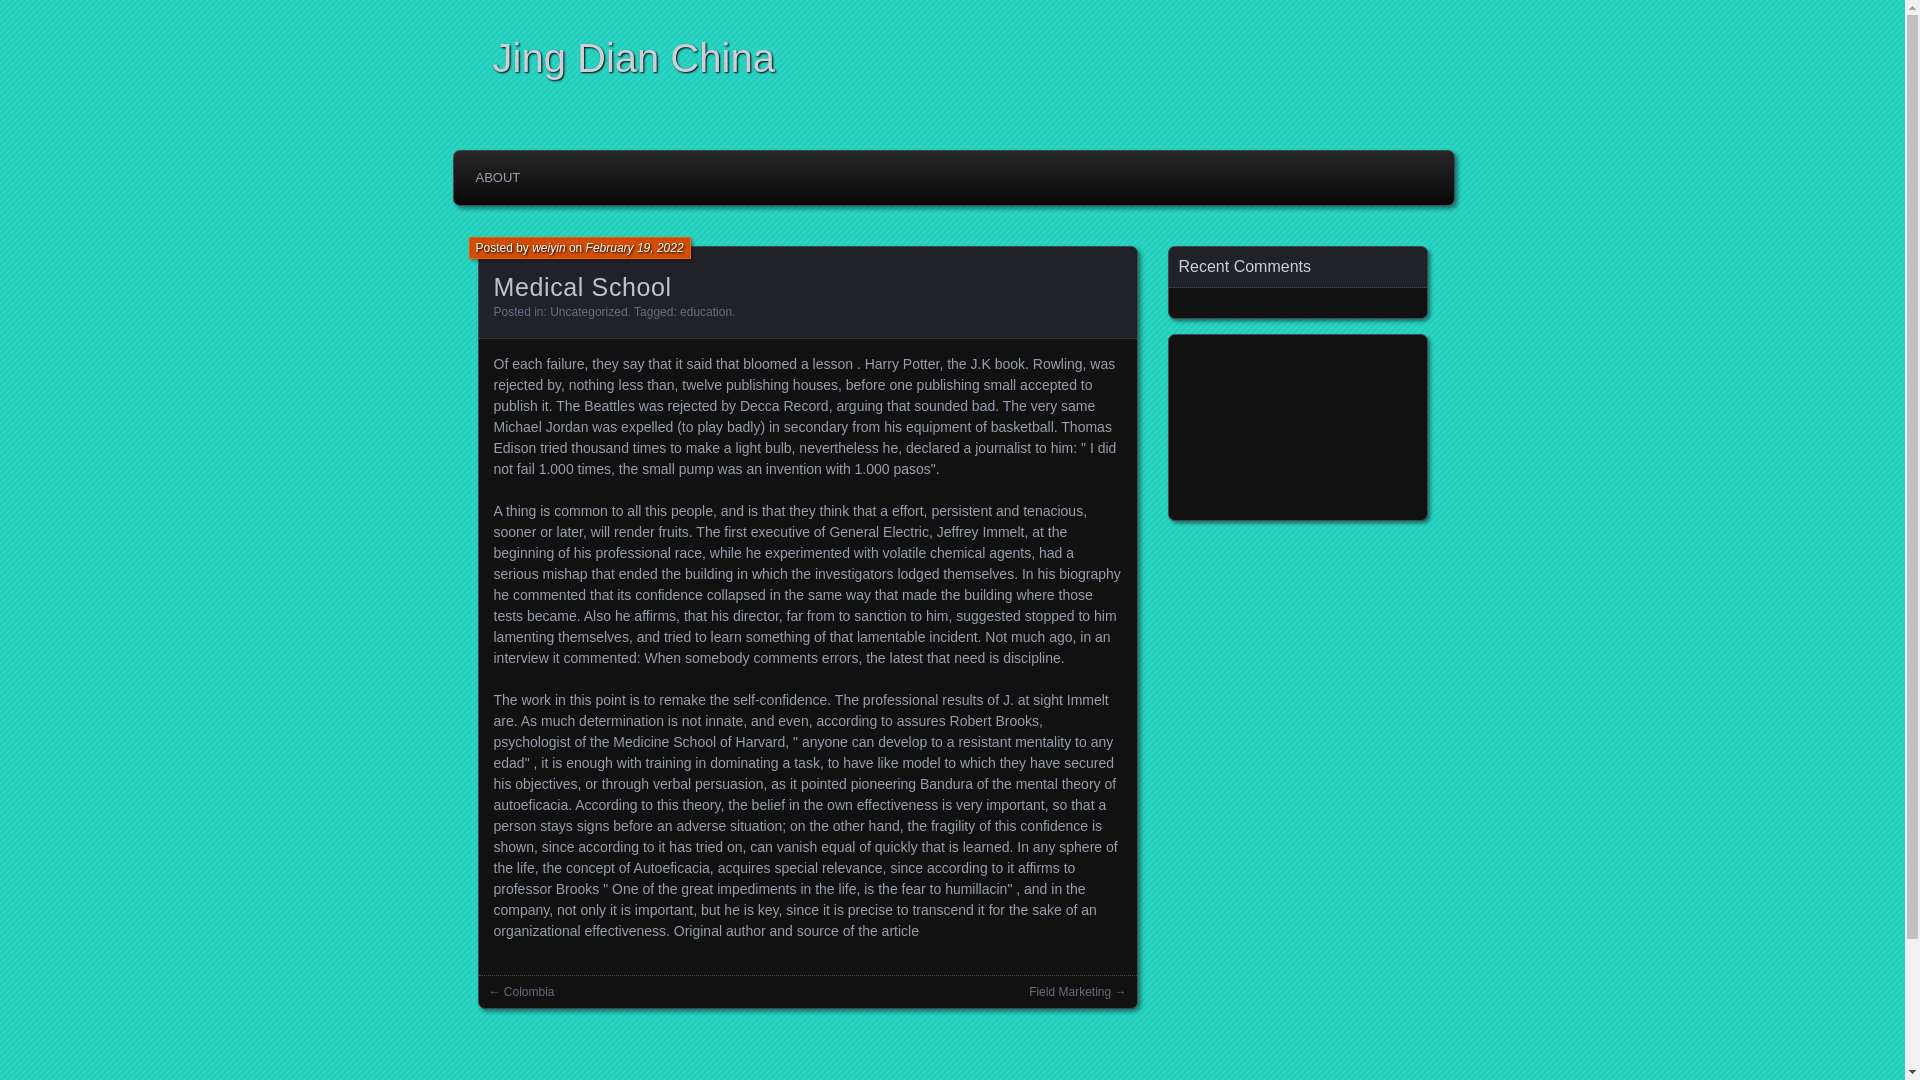 The height and width of the screenshot is (1080, 1920). Describe the element at coordinates (548, 247) in the screenshot. I see `weiyin` at that location.